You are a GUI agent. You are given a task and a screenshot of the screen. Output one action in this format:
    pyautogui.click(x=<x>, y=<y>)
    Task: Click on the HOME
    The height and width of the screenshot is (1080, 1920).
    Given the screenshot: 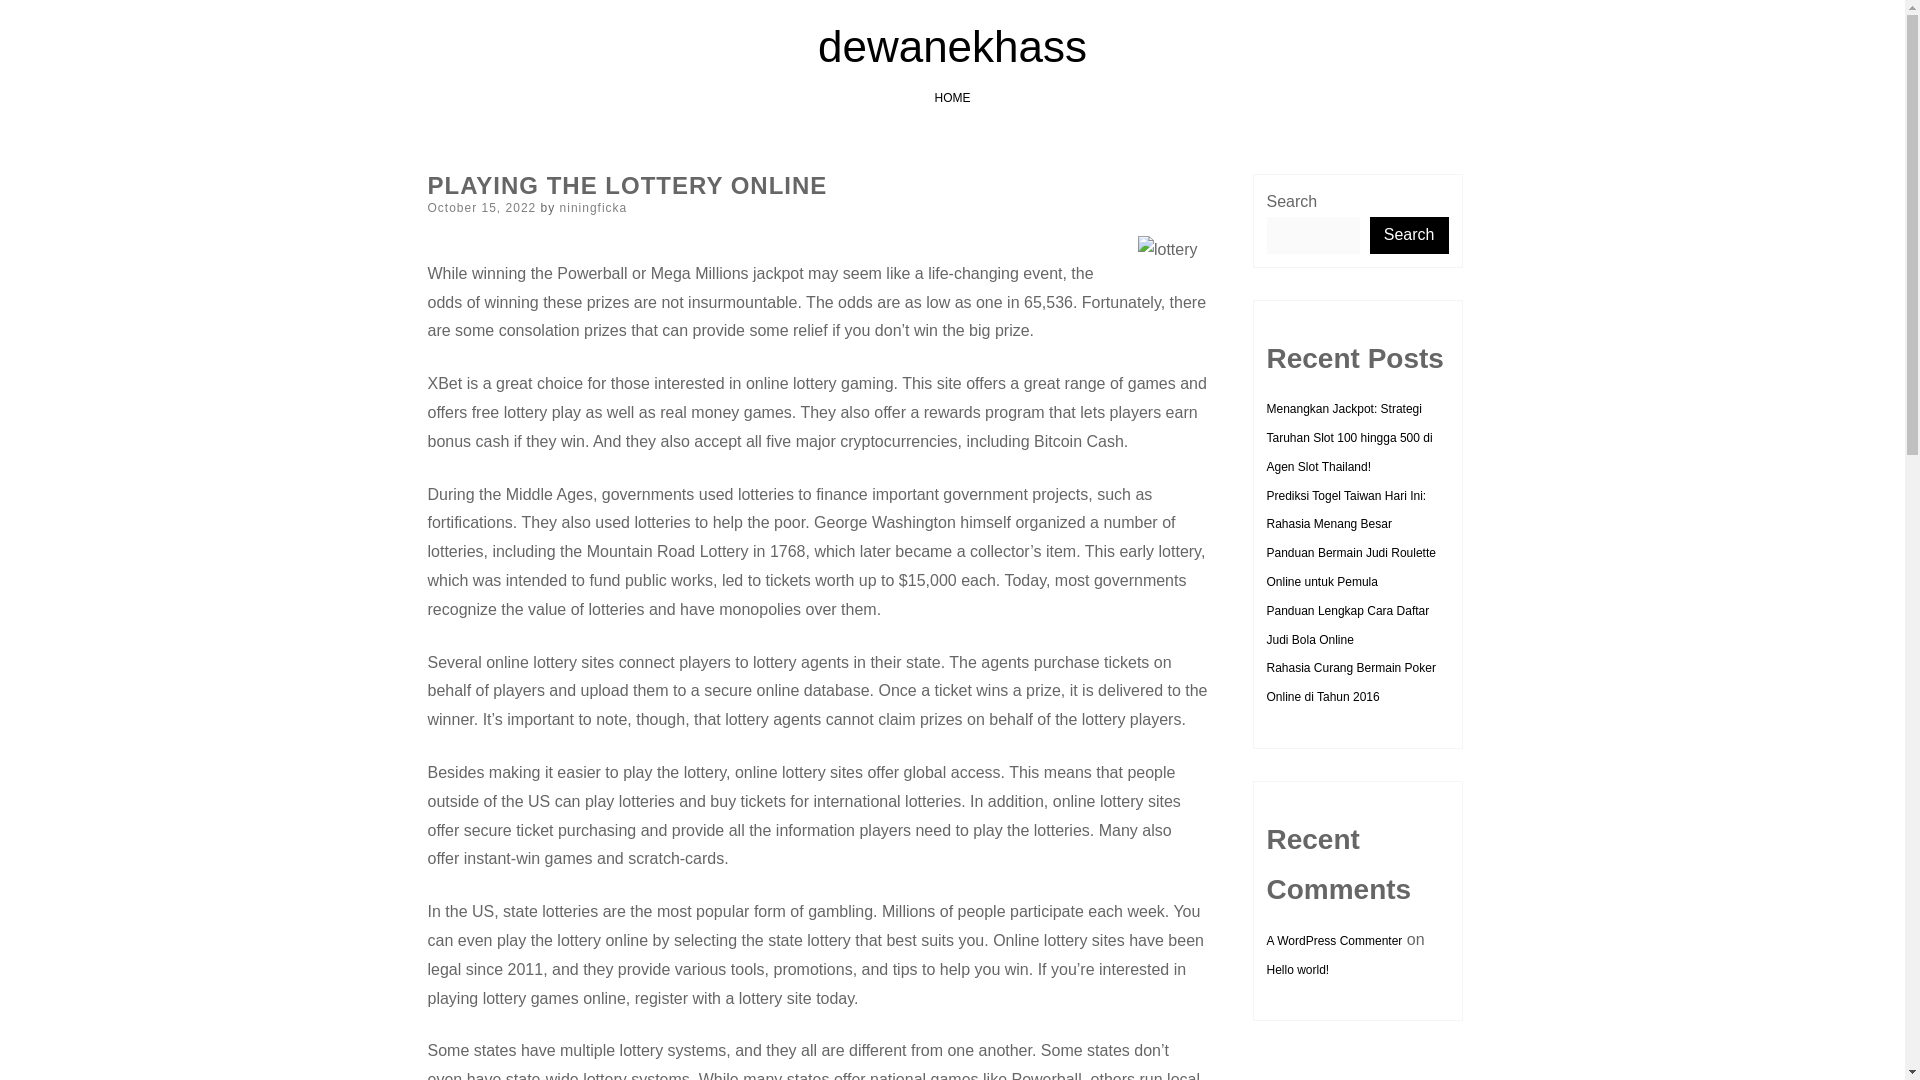 What is the action you would take?
    pyautogui.click(x=951, y=97)
    